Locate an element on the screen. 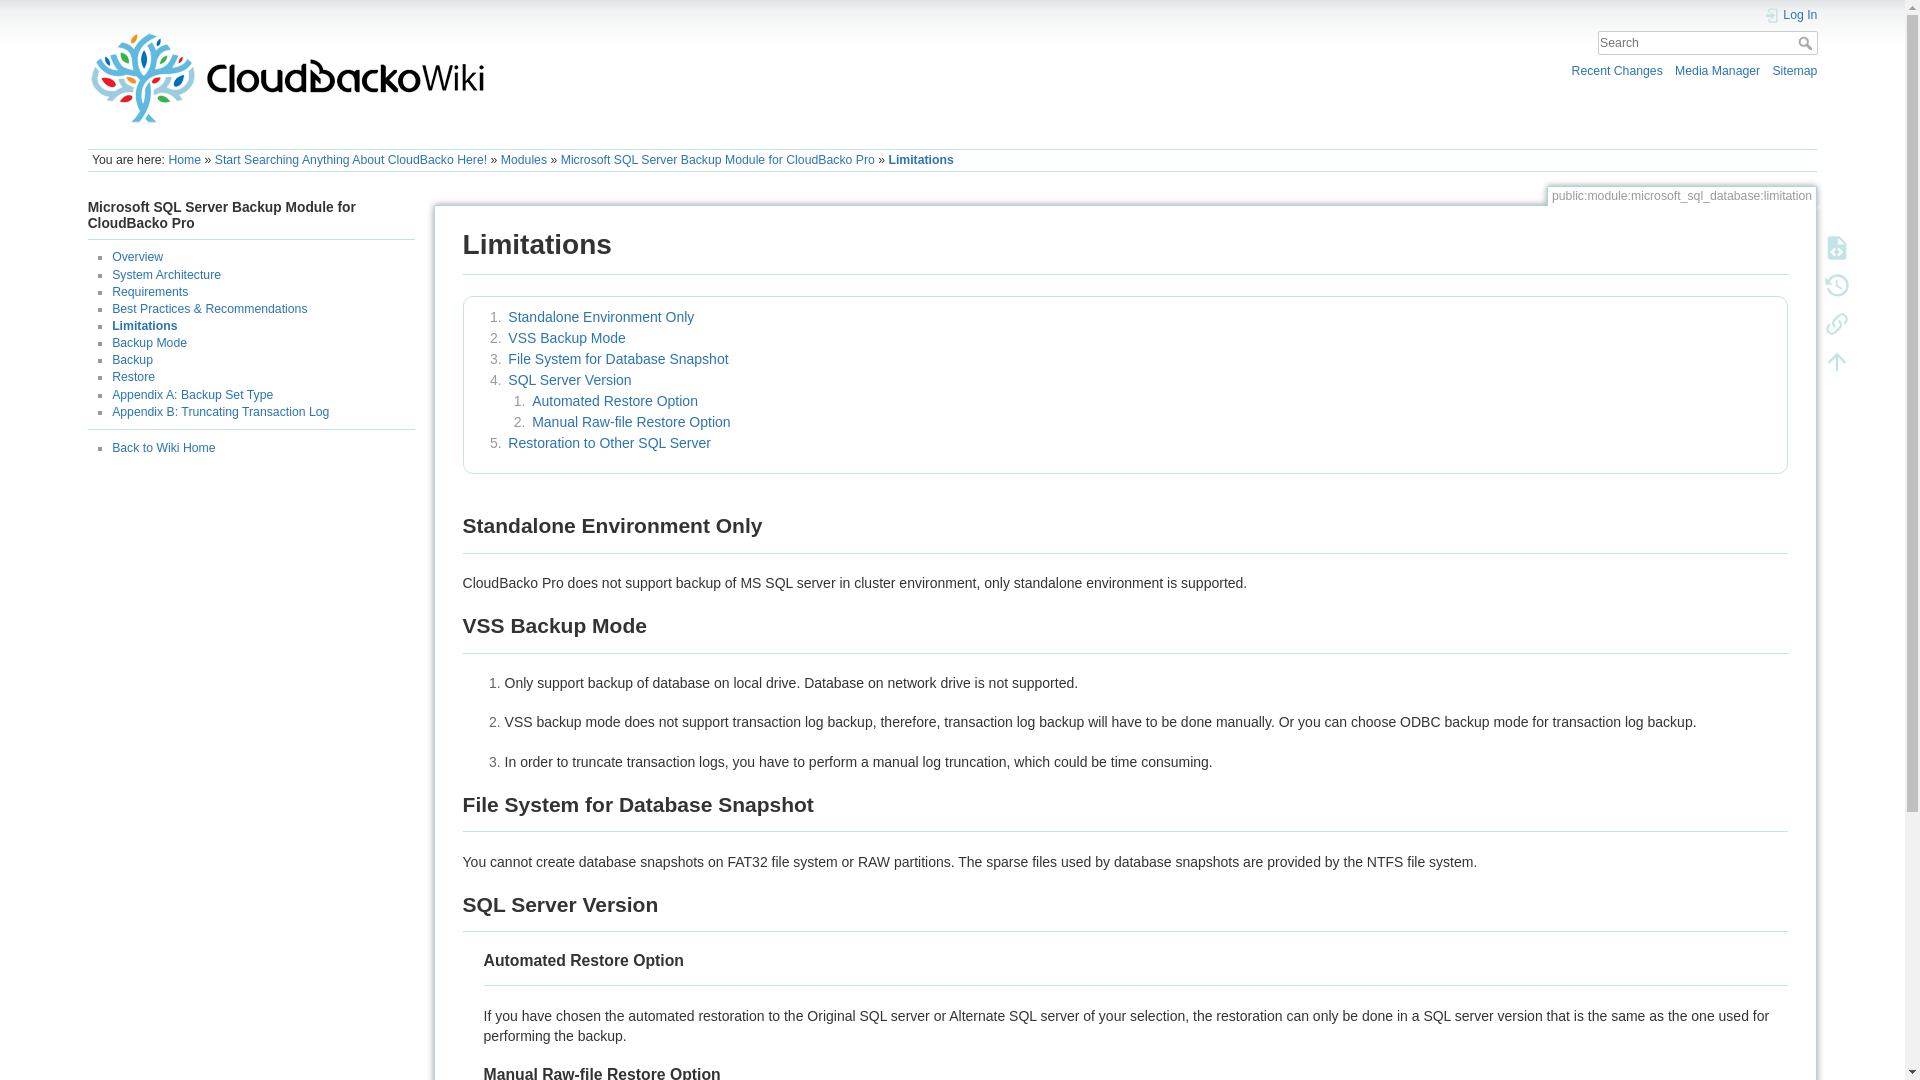 The width and height of the screenshot is (1920, 1080). public:module:home is located at coordinates (524, 160).